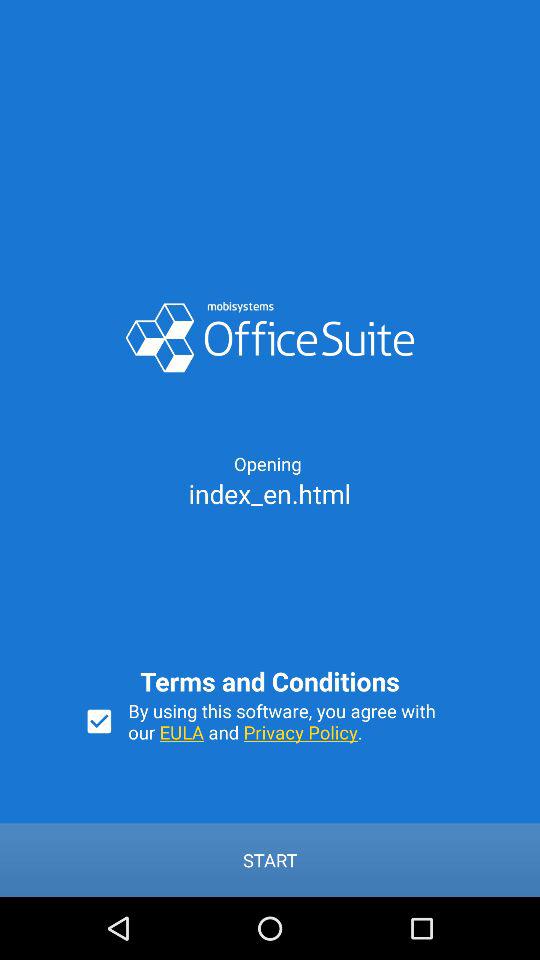 The image size is (540, 960). Describe the element at coordinates (270, 860) in the screenshot. I see `press the start button` at that location.